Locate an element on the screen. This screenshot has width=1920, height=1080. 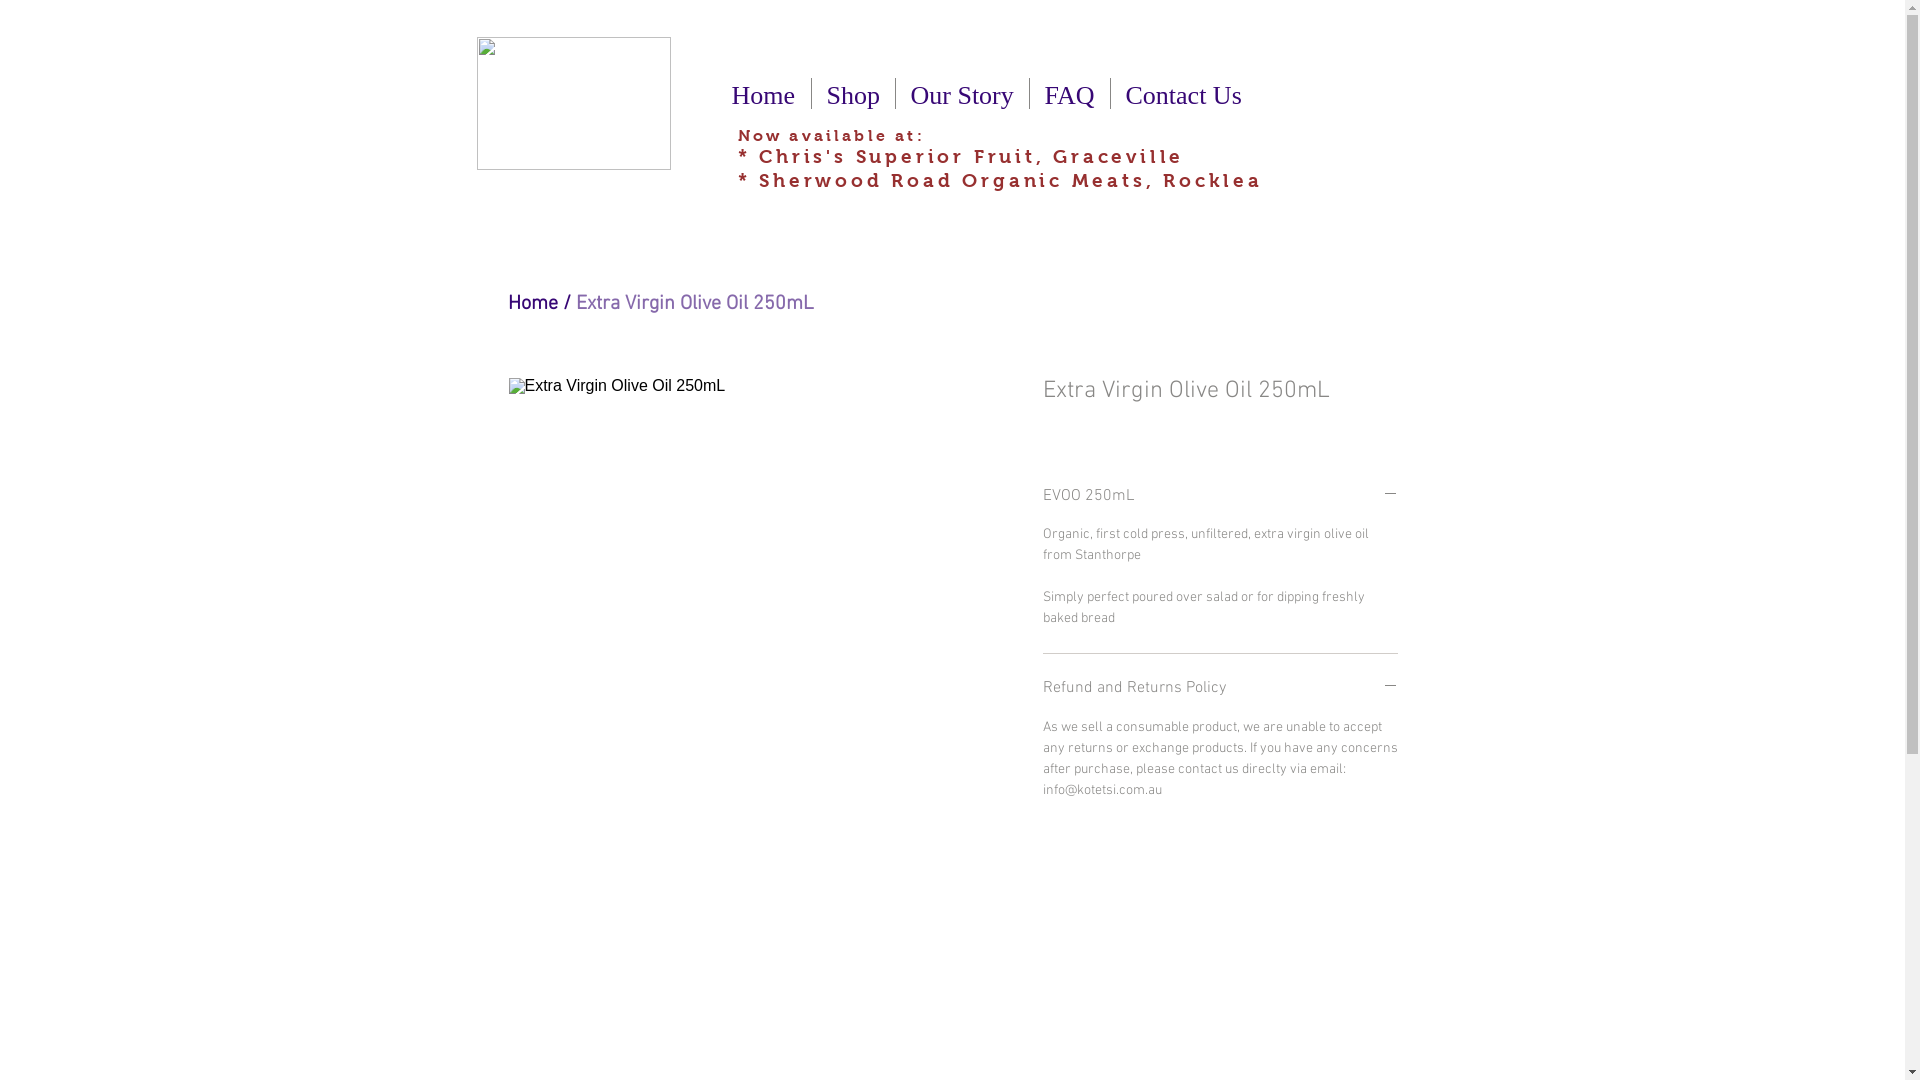
Refund and Returns Policy is located at coordinates (1220, 689).